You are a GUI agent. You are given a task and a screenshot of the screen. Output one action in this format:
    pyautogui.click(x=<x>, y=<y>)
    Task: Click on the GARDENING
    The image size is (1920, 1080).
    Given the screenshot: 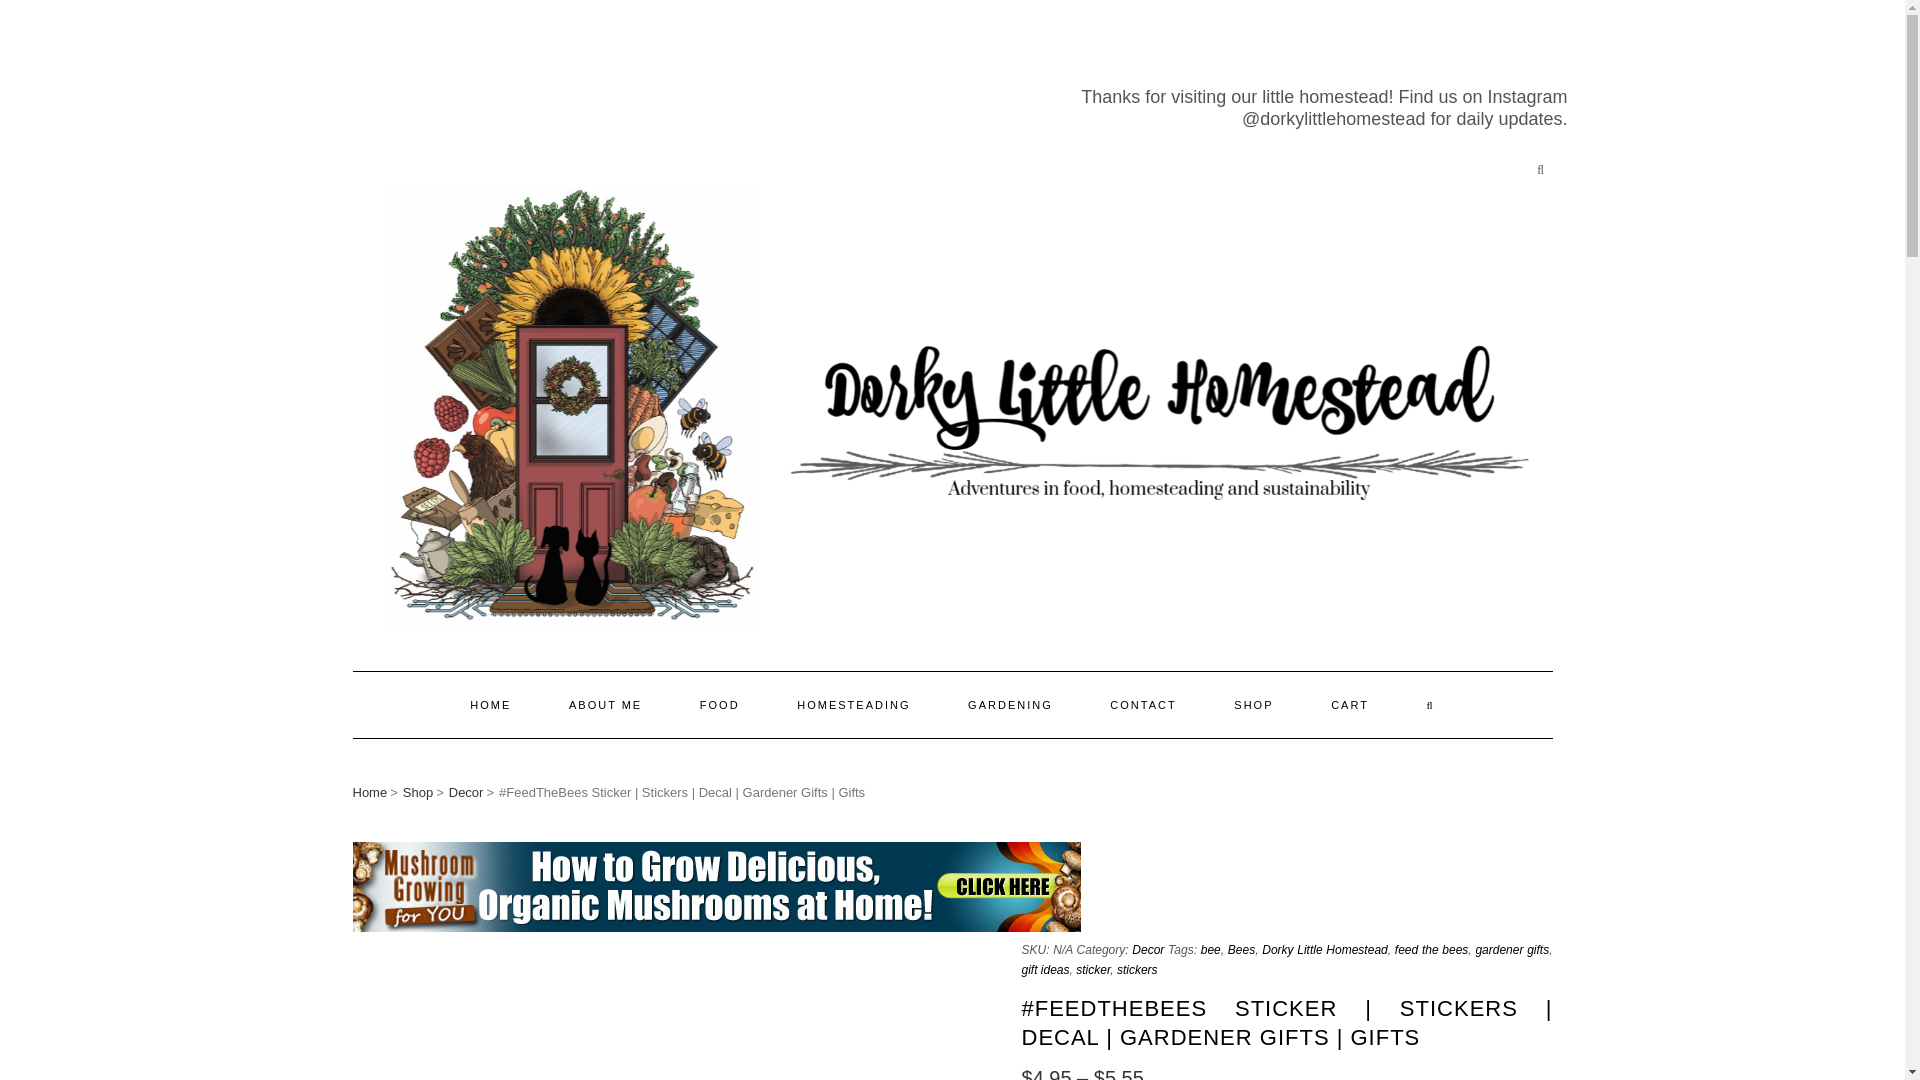 What is the action you would take?
    pyautogui.click(x=1010, y=704)
    